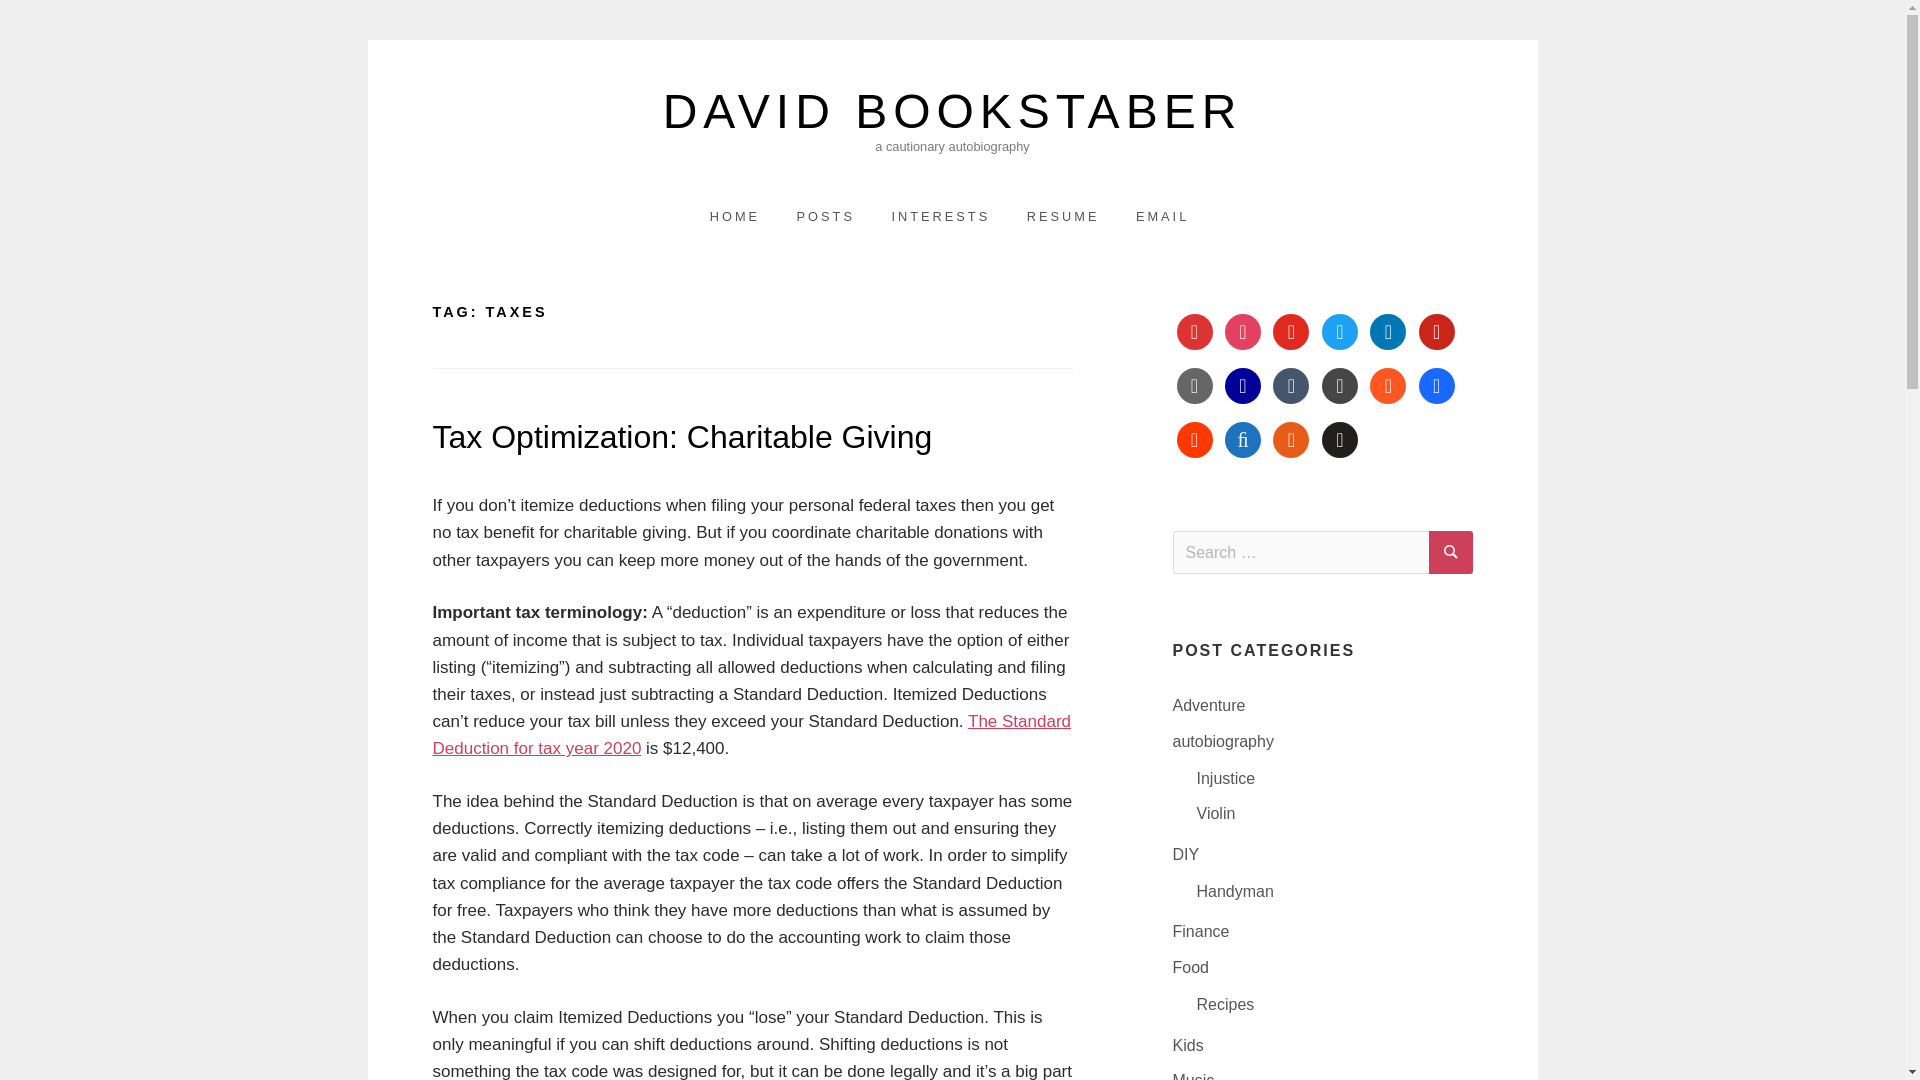 This screenshot has width=1920, height=1080. What do you see at coordinates (940, 216) in the screenshot?
I see `INTERESTS` at bounding box center [940, 216].